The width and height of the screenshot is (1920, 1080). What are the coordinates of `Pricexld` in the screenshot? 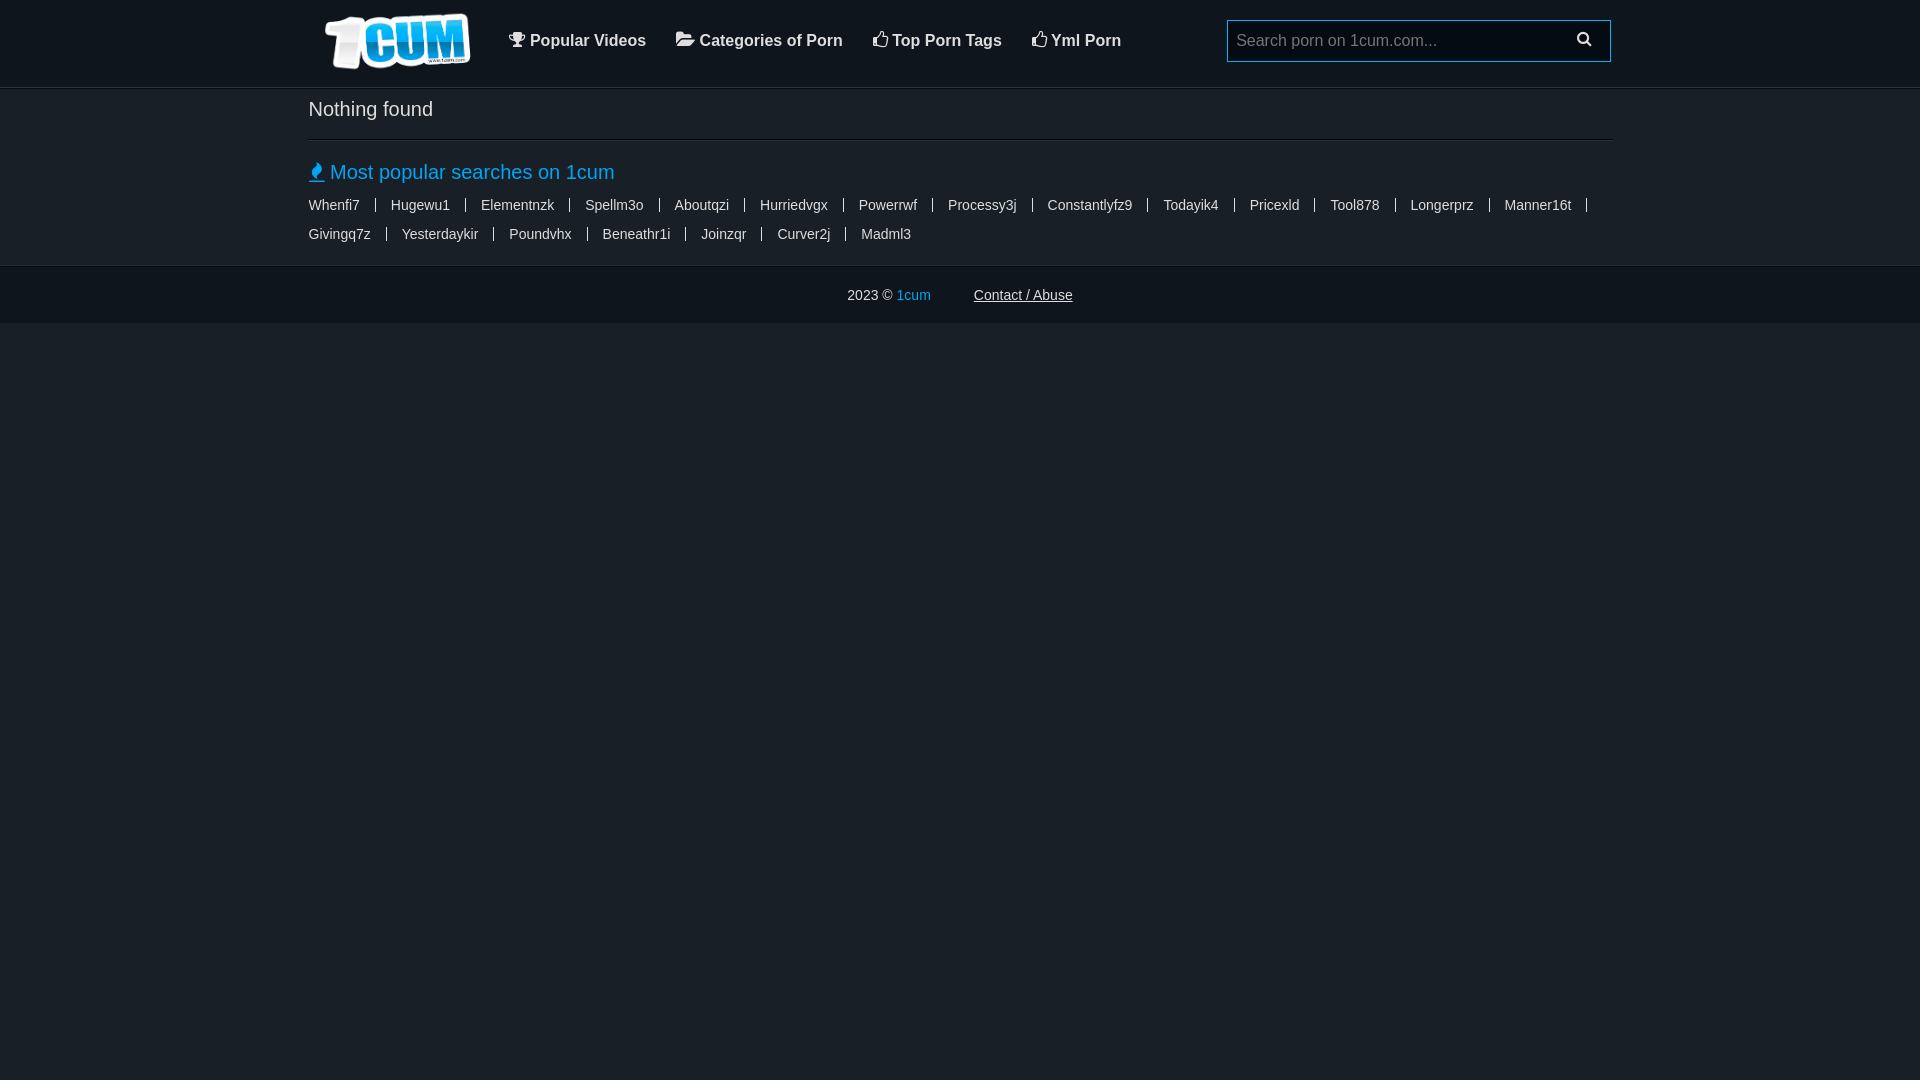 It's located at (1275, 205).